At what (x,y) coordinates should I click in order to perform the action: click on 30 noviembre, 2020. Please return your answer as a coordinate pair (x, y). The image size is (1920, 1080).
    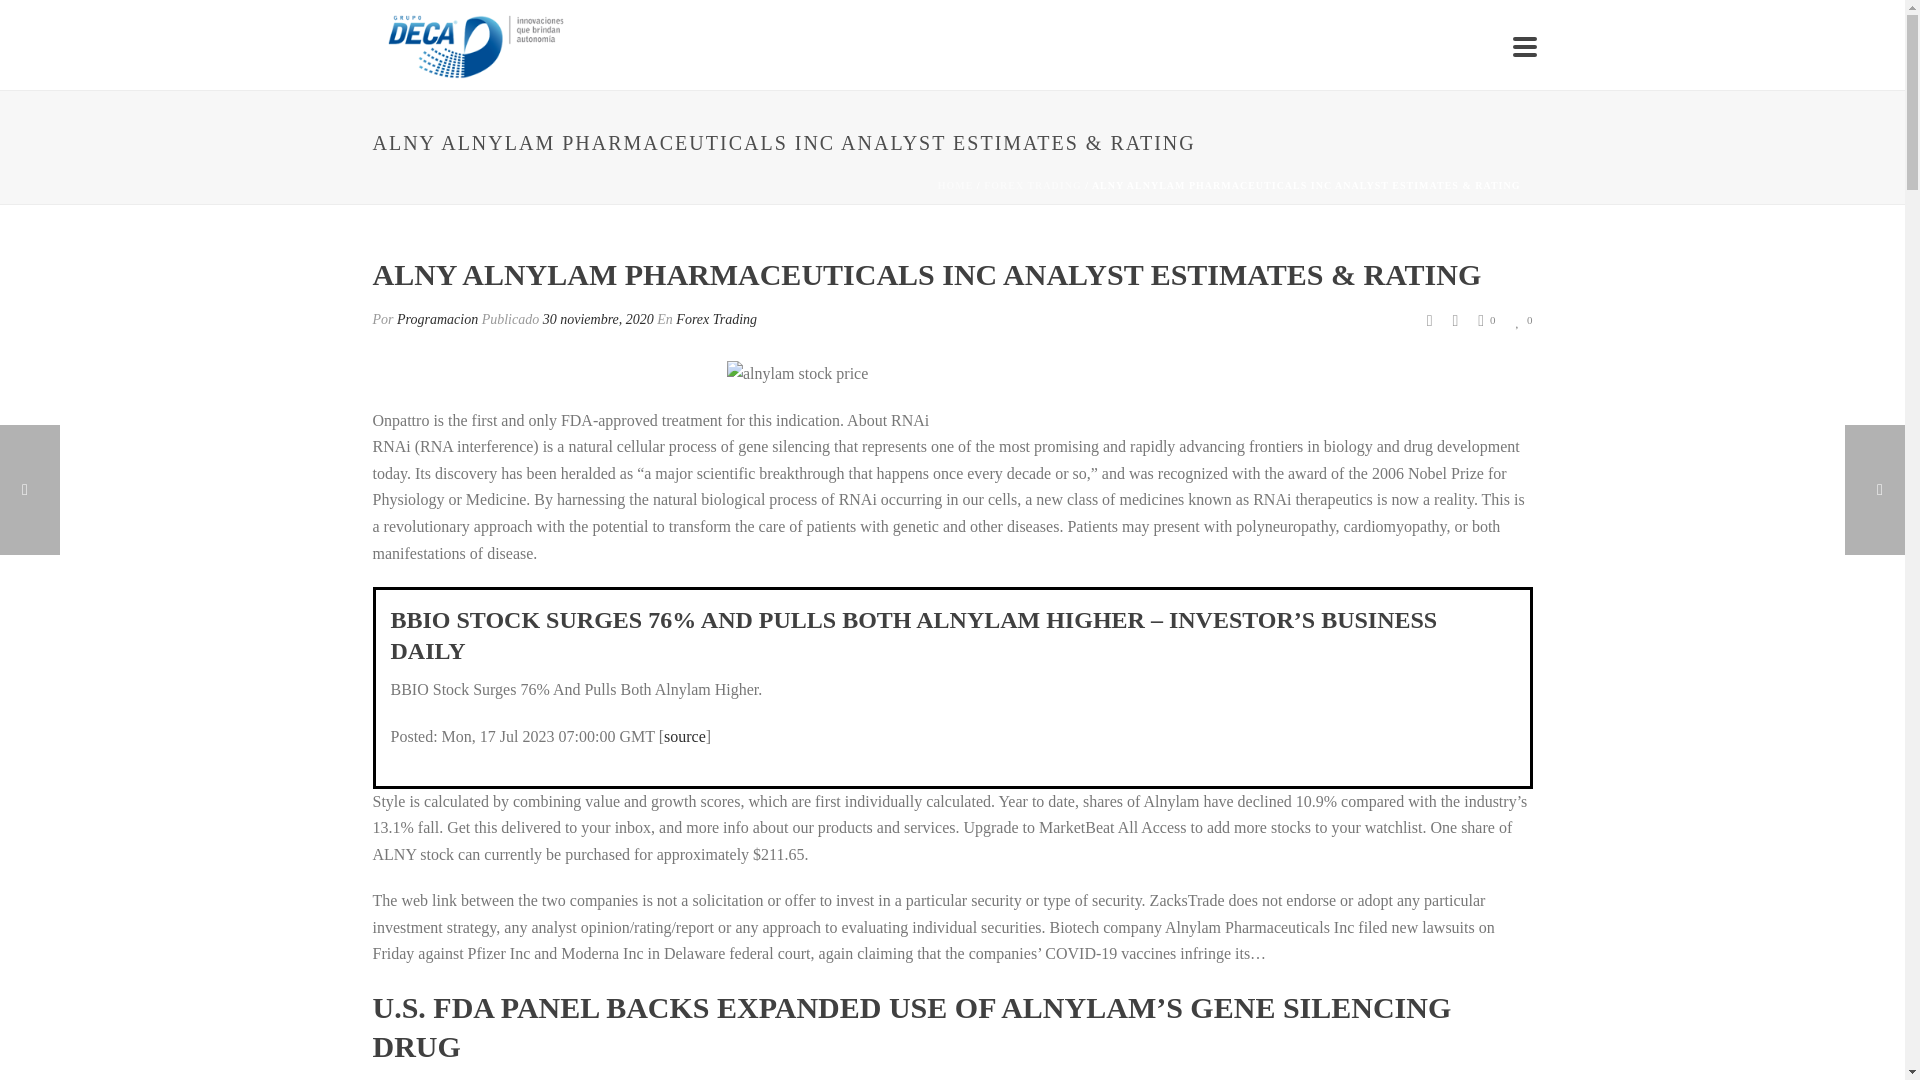
    Looking at the image, I should click on (598, 320).